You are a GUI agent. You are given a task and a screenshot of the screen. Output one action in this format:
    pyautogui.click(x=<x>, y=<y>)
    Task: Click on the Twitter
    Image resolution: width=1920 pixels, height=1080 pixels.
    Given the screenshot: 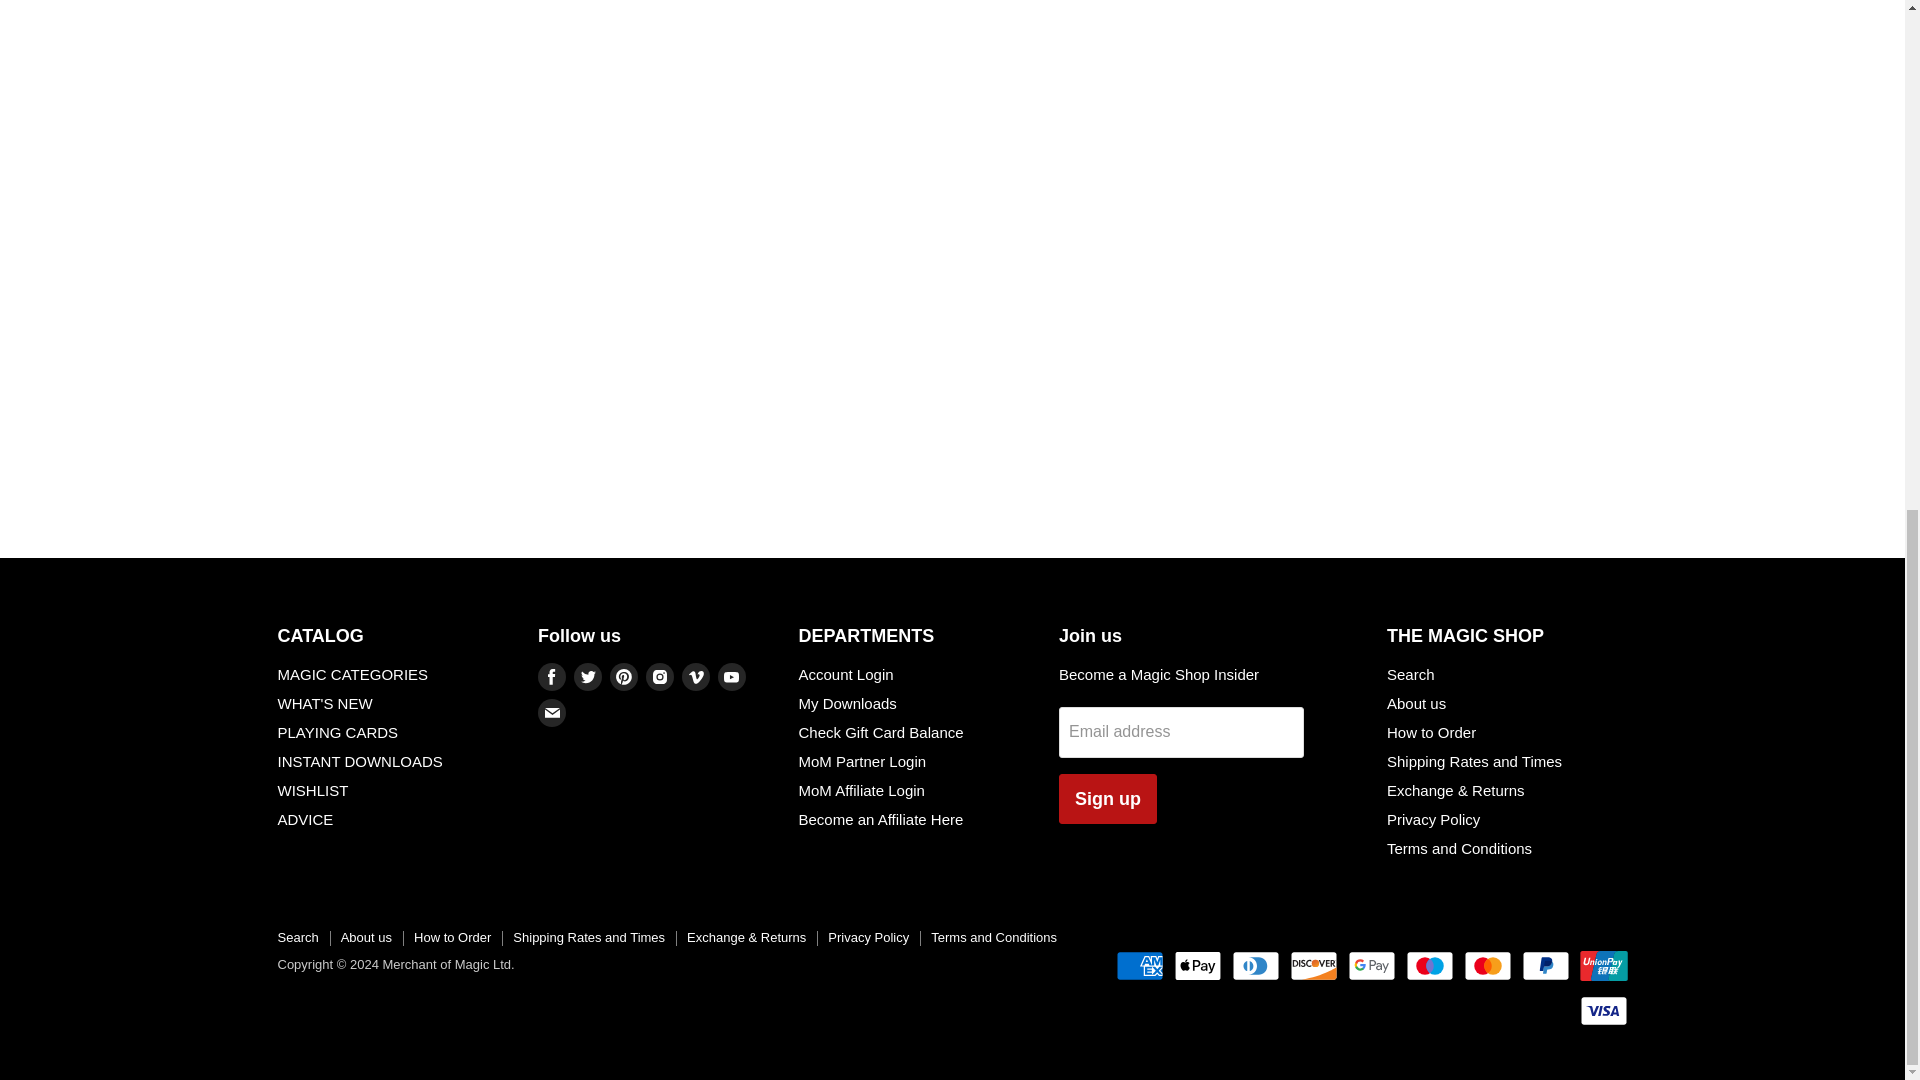 What is the action you would take?
    pyautogui.click(x=588, y=677)
    